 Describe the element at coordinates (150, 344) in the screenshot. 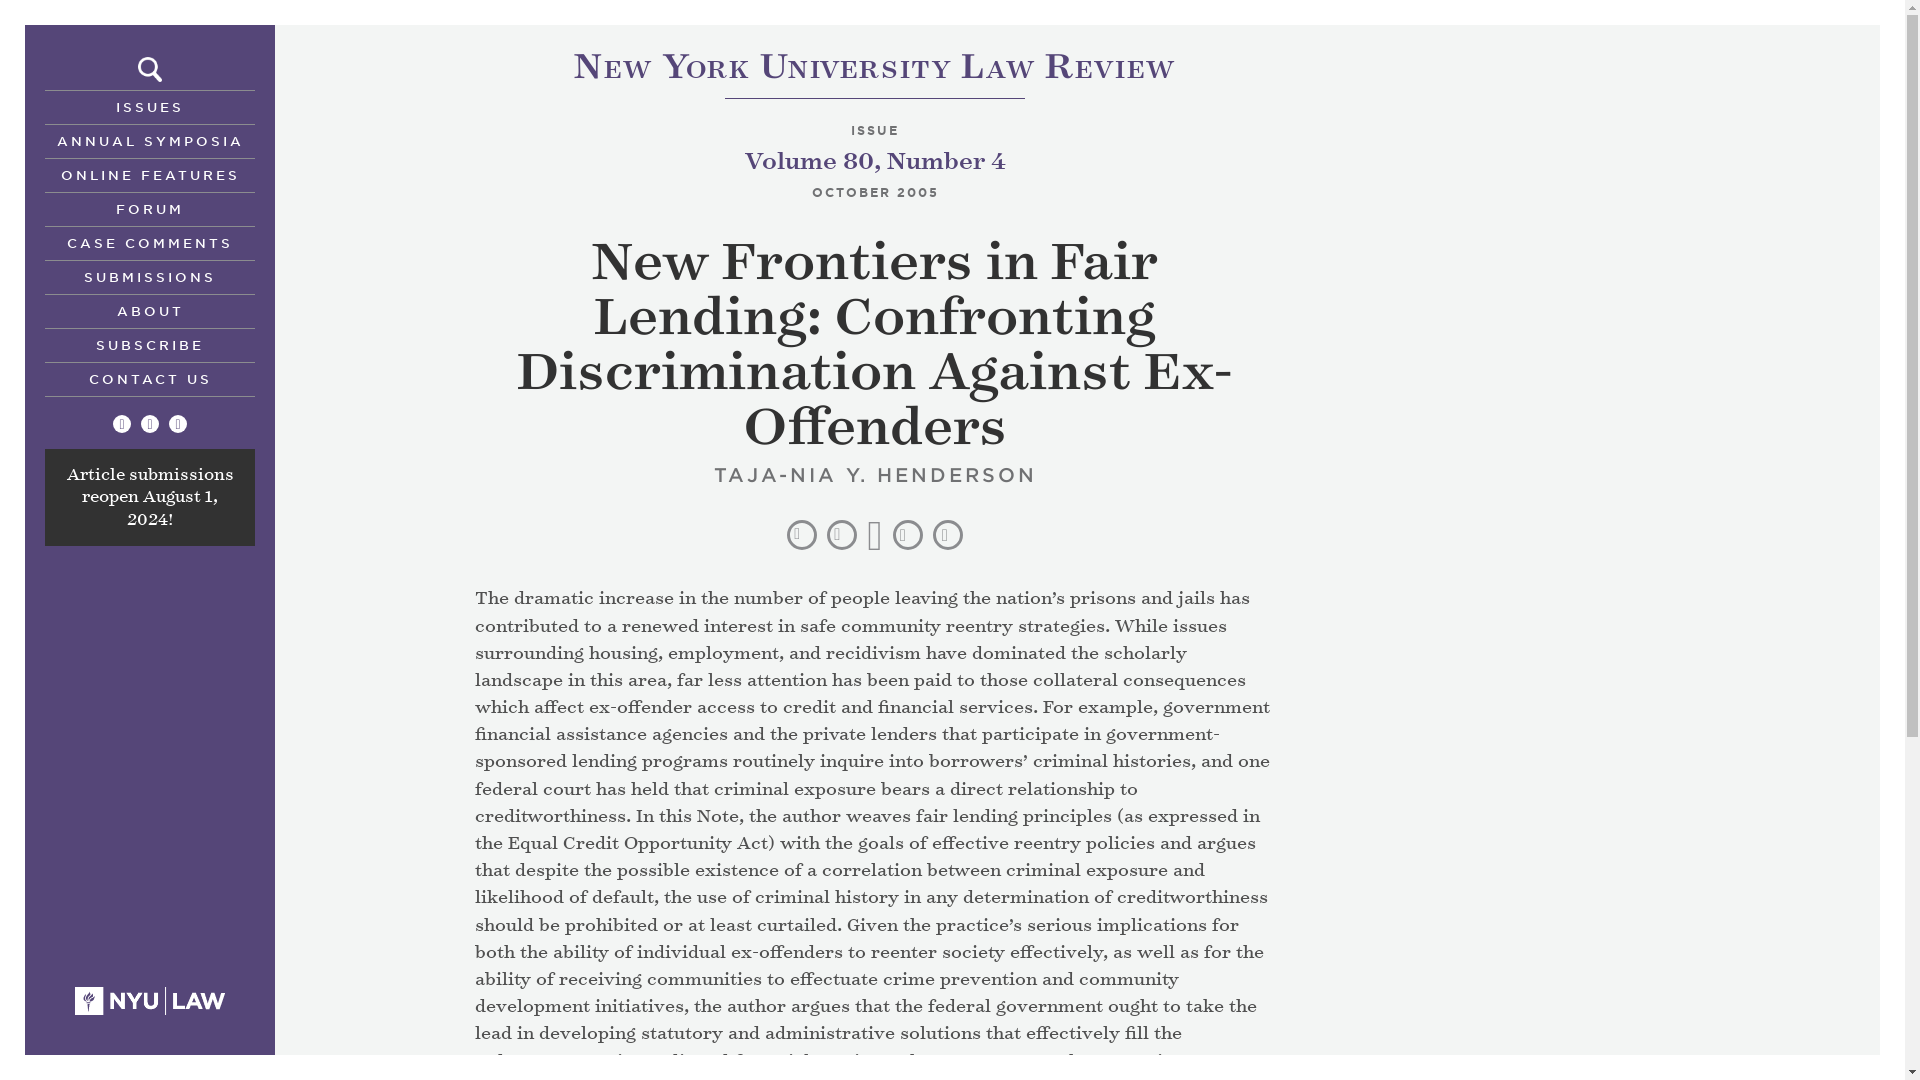

I see `SUBSCRIBE` at that location.